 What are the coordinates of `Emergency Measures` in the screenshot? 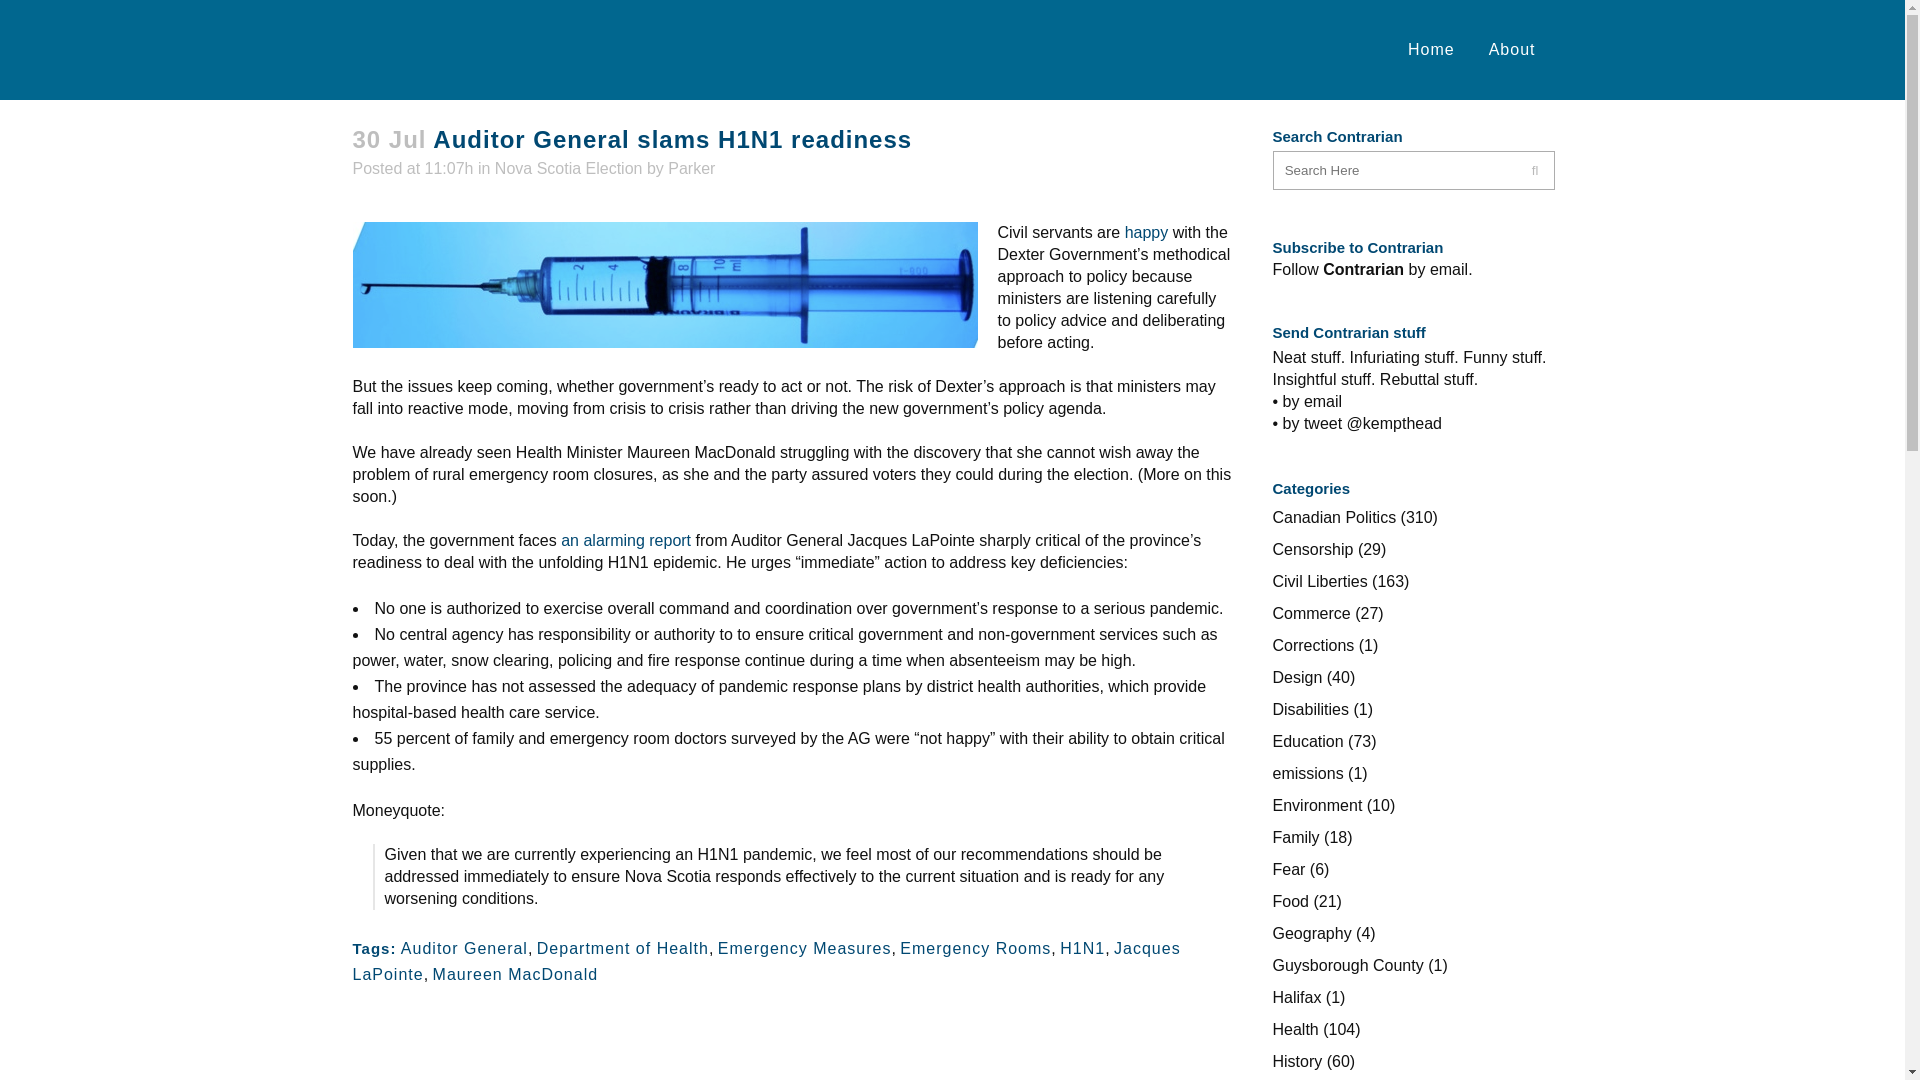 It's located at (805, 948).